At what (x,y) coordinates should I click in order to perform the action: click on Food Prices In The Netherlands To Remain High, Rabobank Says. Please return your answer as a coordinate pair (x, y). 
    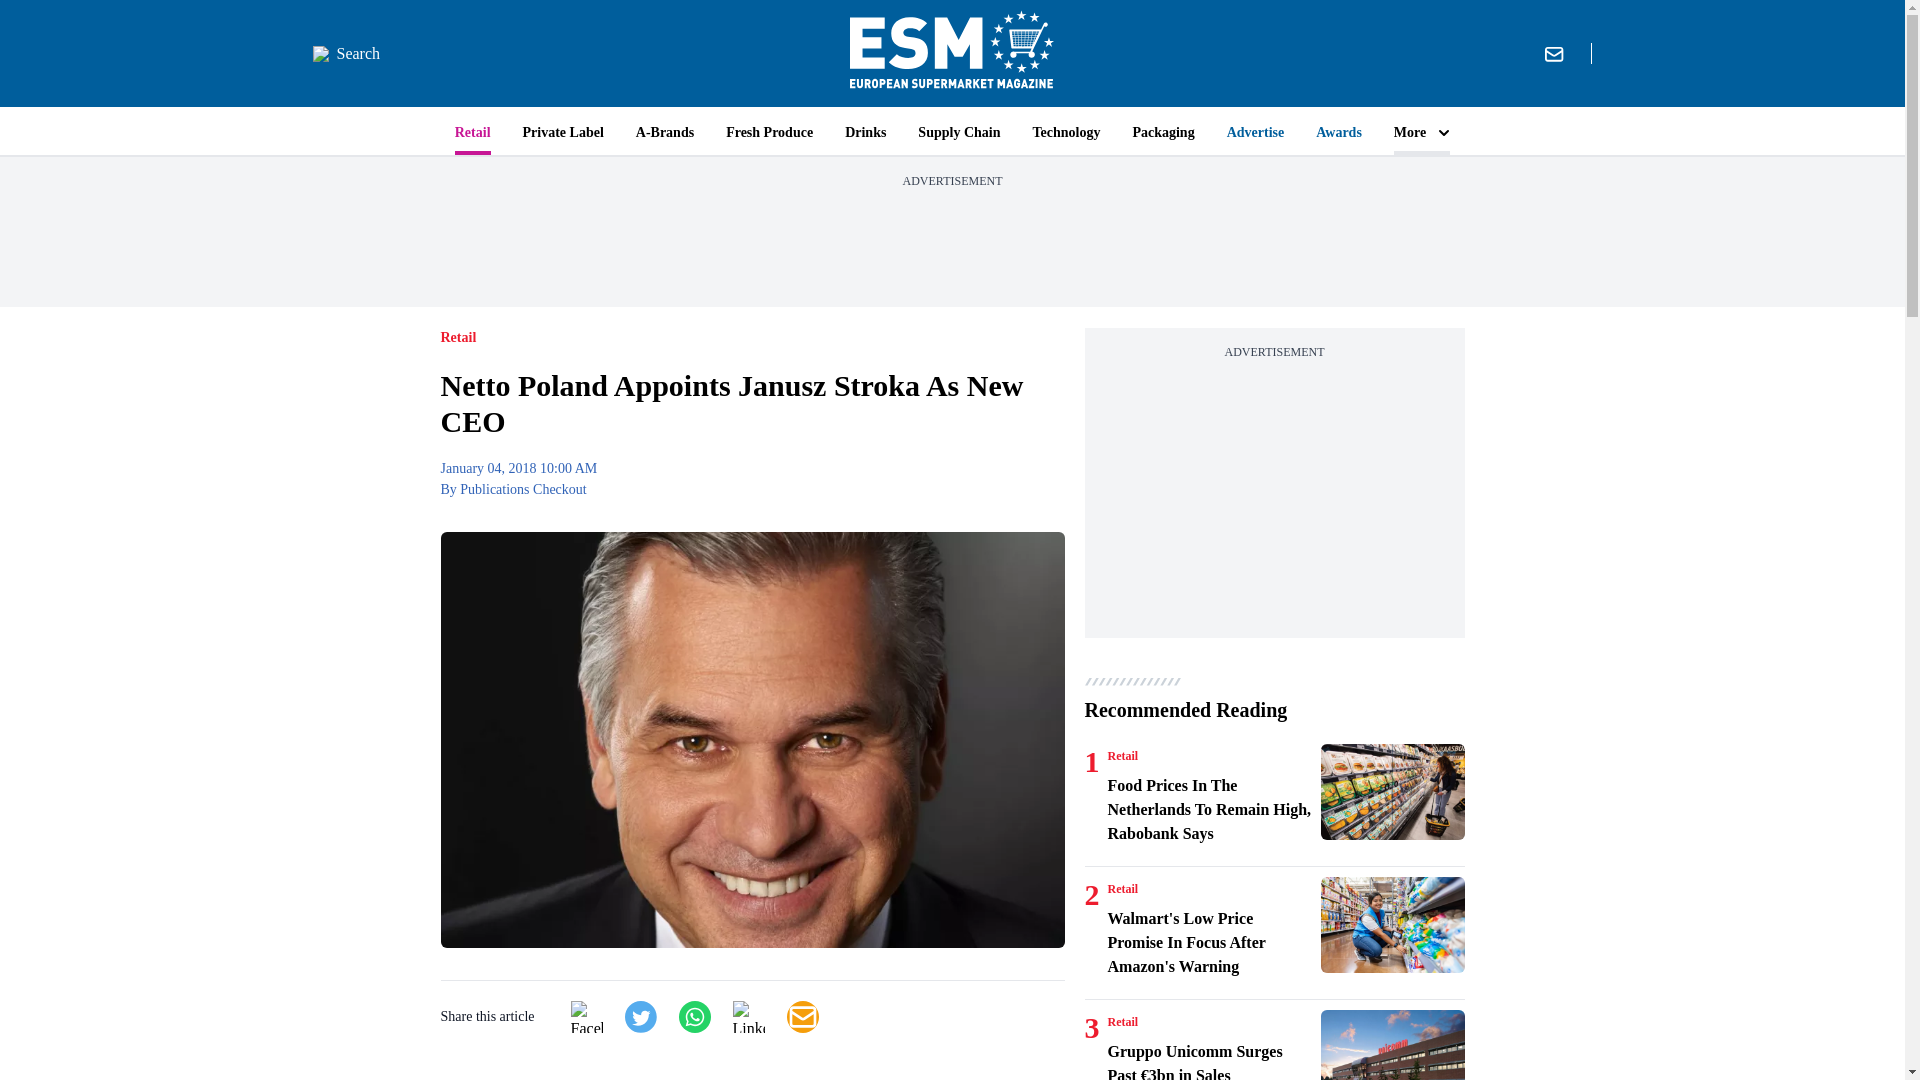
    Looking at the image, I should click on (1392, 792).